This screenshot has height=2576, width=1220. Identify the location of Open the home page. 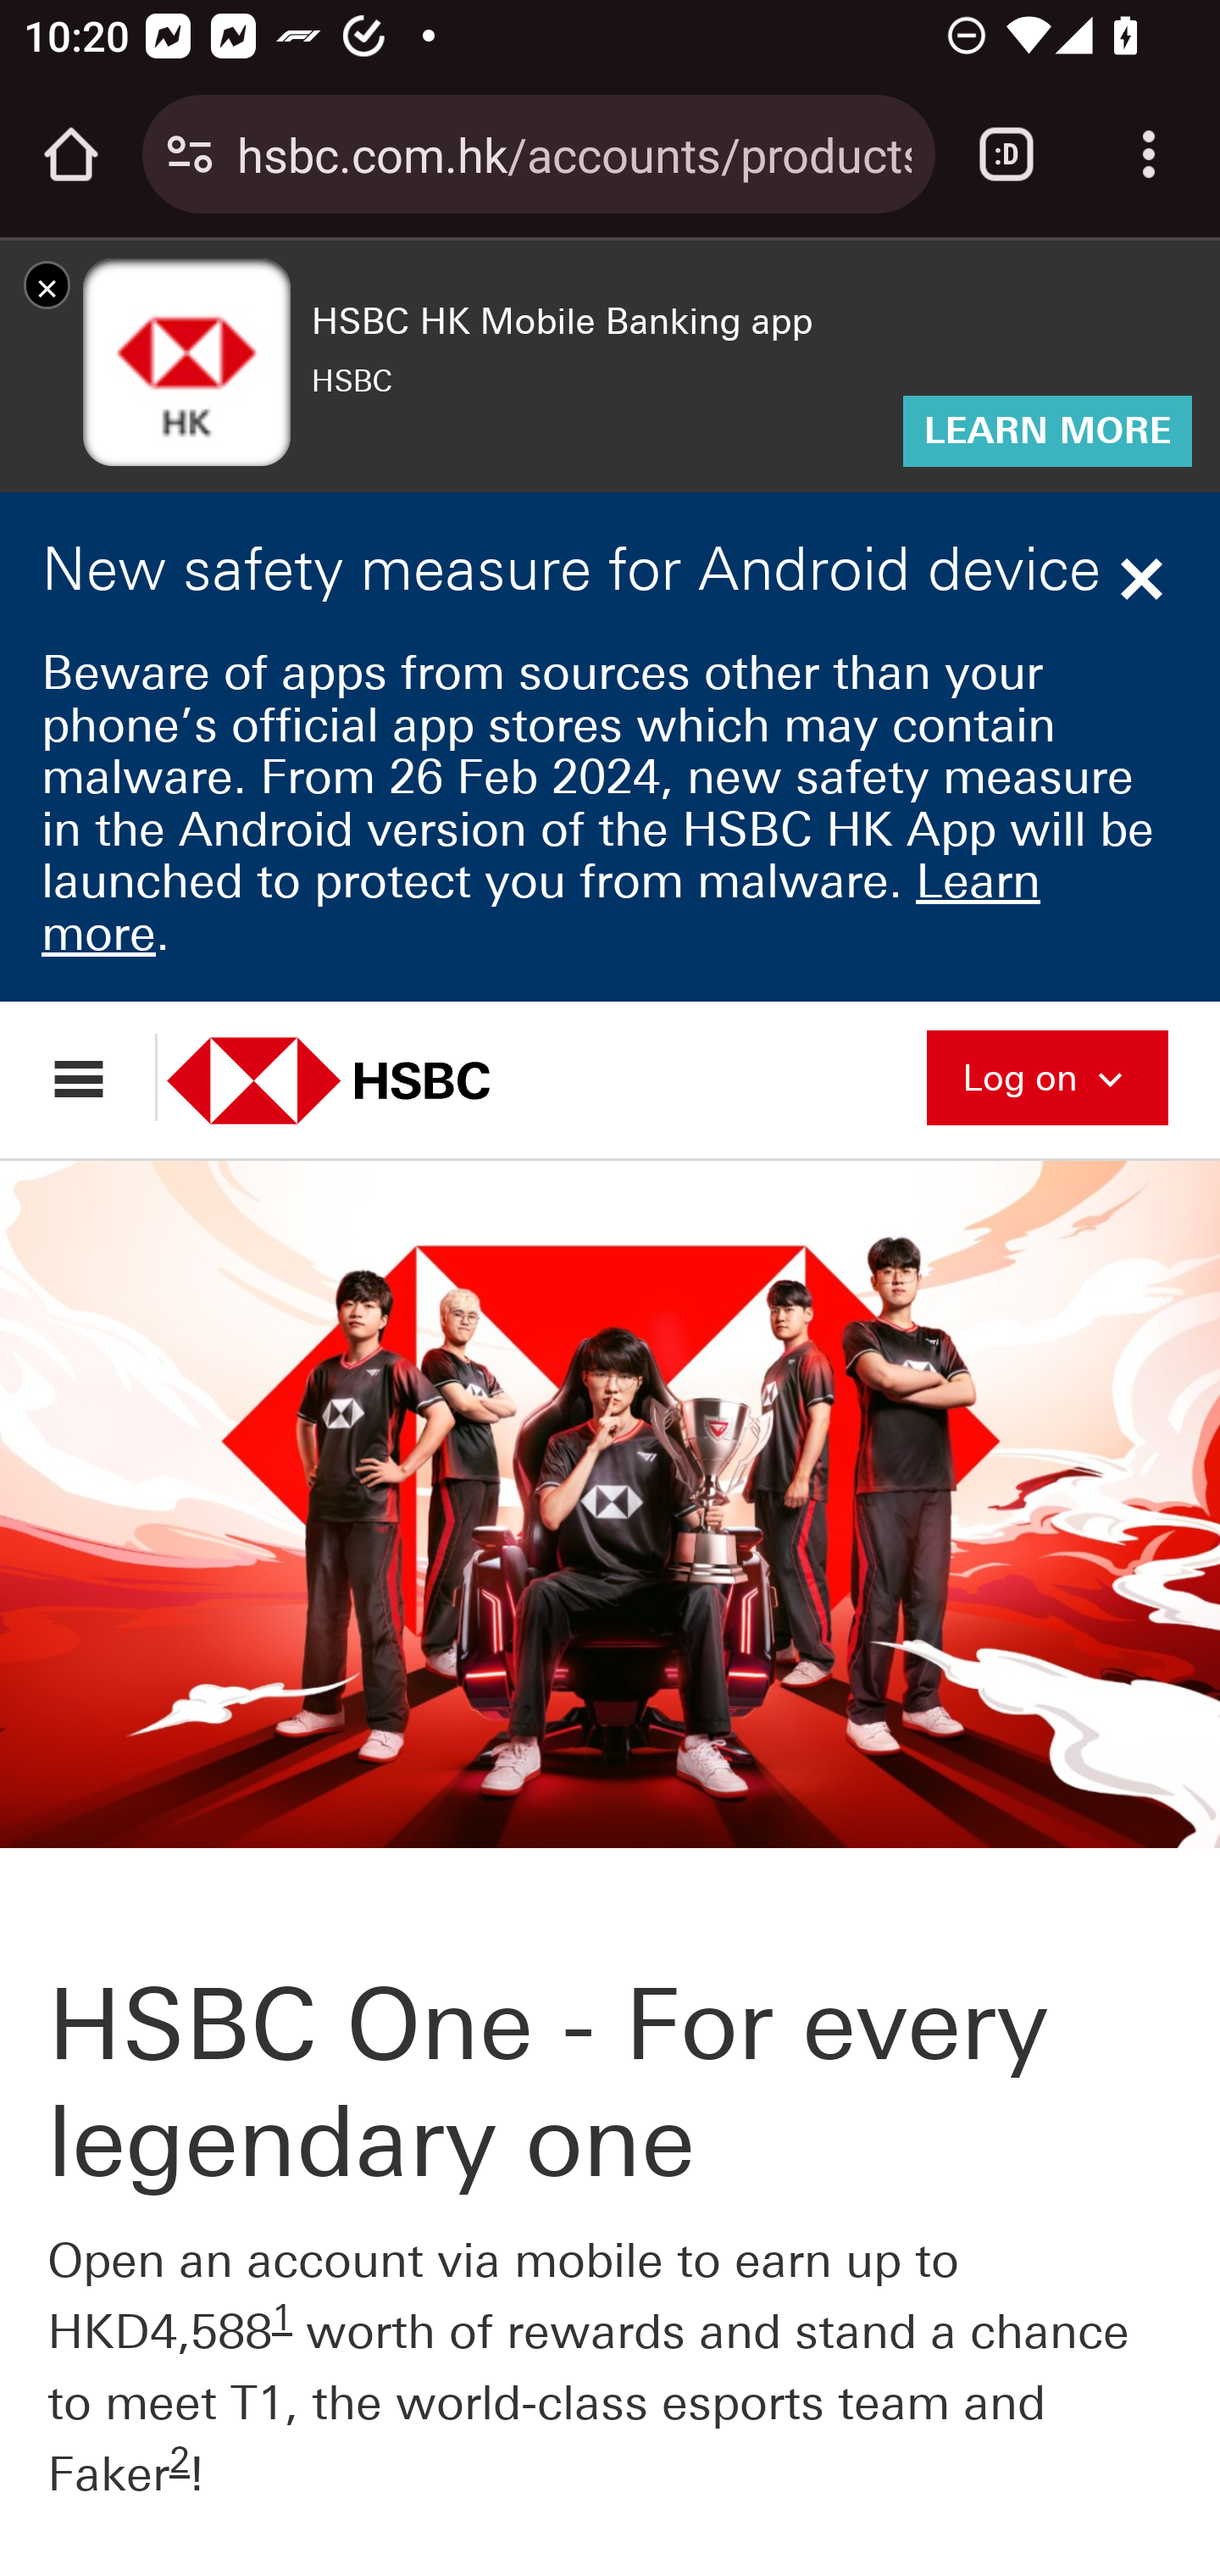
(71, 154).